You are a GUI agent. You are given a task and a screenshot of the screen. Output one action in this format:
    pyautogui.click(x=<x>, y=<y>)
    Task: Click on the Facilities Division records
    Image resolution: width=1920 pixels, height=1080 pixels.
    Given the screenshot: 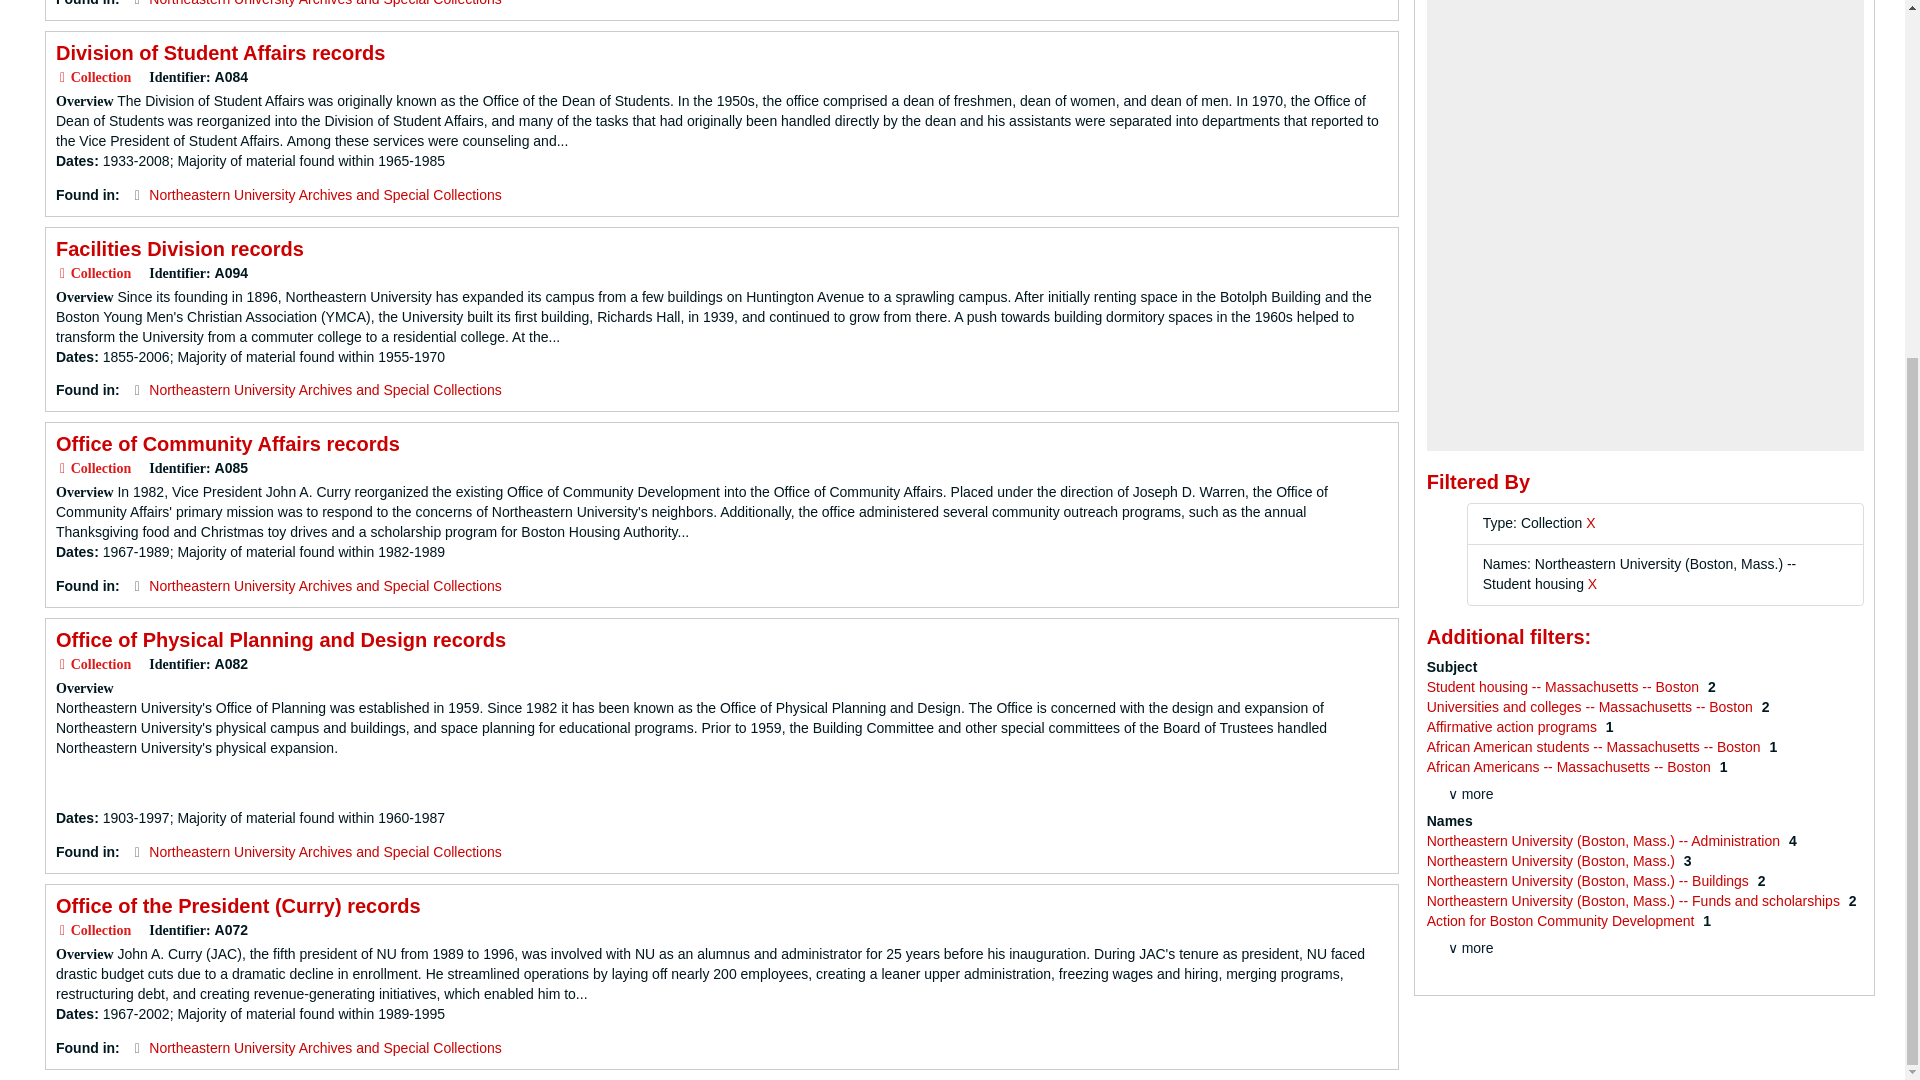 What is the action you would take?
    pyautogui.click(x=179, y=248)
    